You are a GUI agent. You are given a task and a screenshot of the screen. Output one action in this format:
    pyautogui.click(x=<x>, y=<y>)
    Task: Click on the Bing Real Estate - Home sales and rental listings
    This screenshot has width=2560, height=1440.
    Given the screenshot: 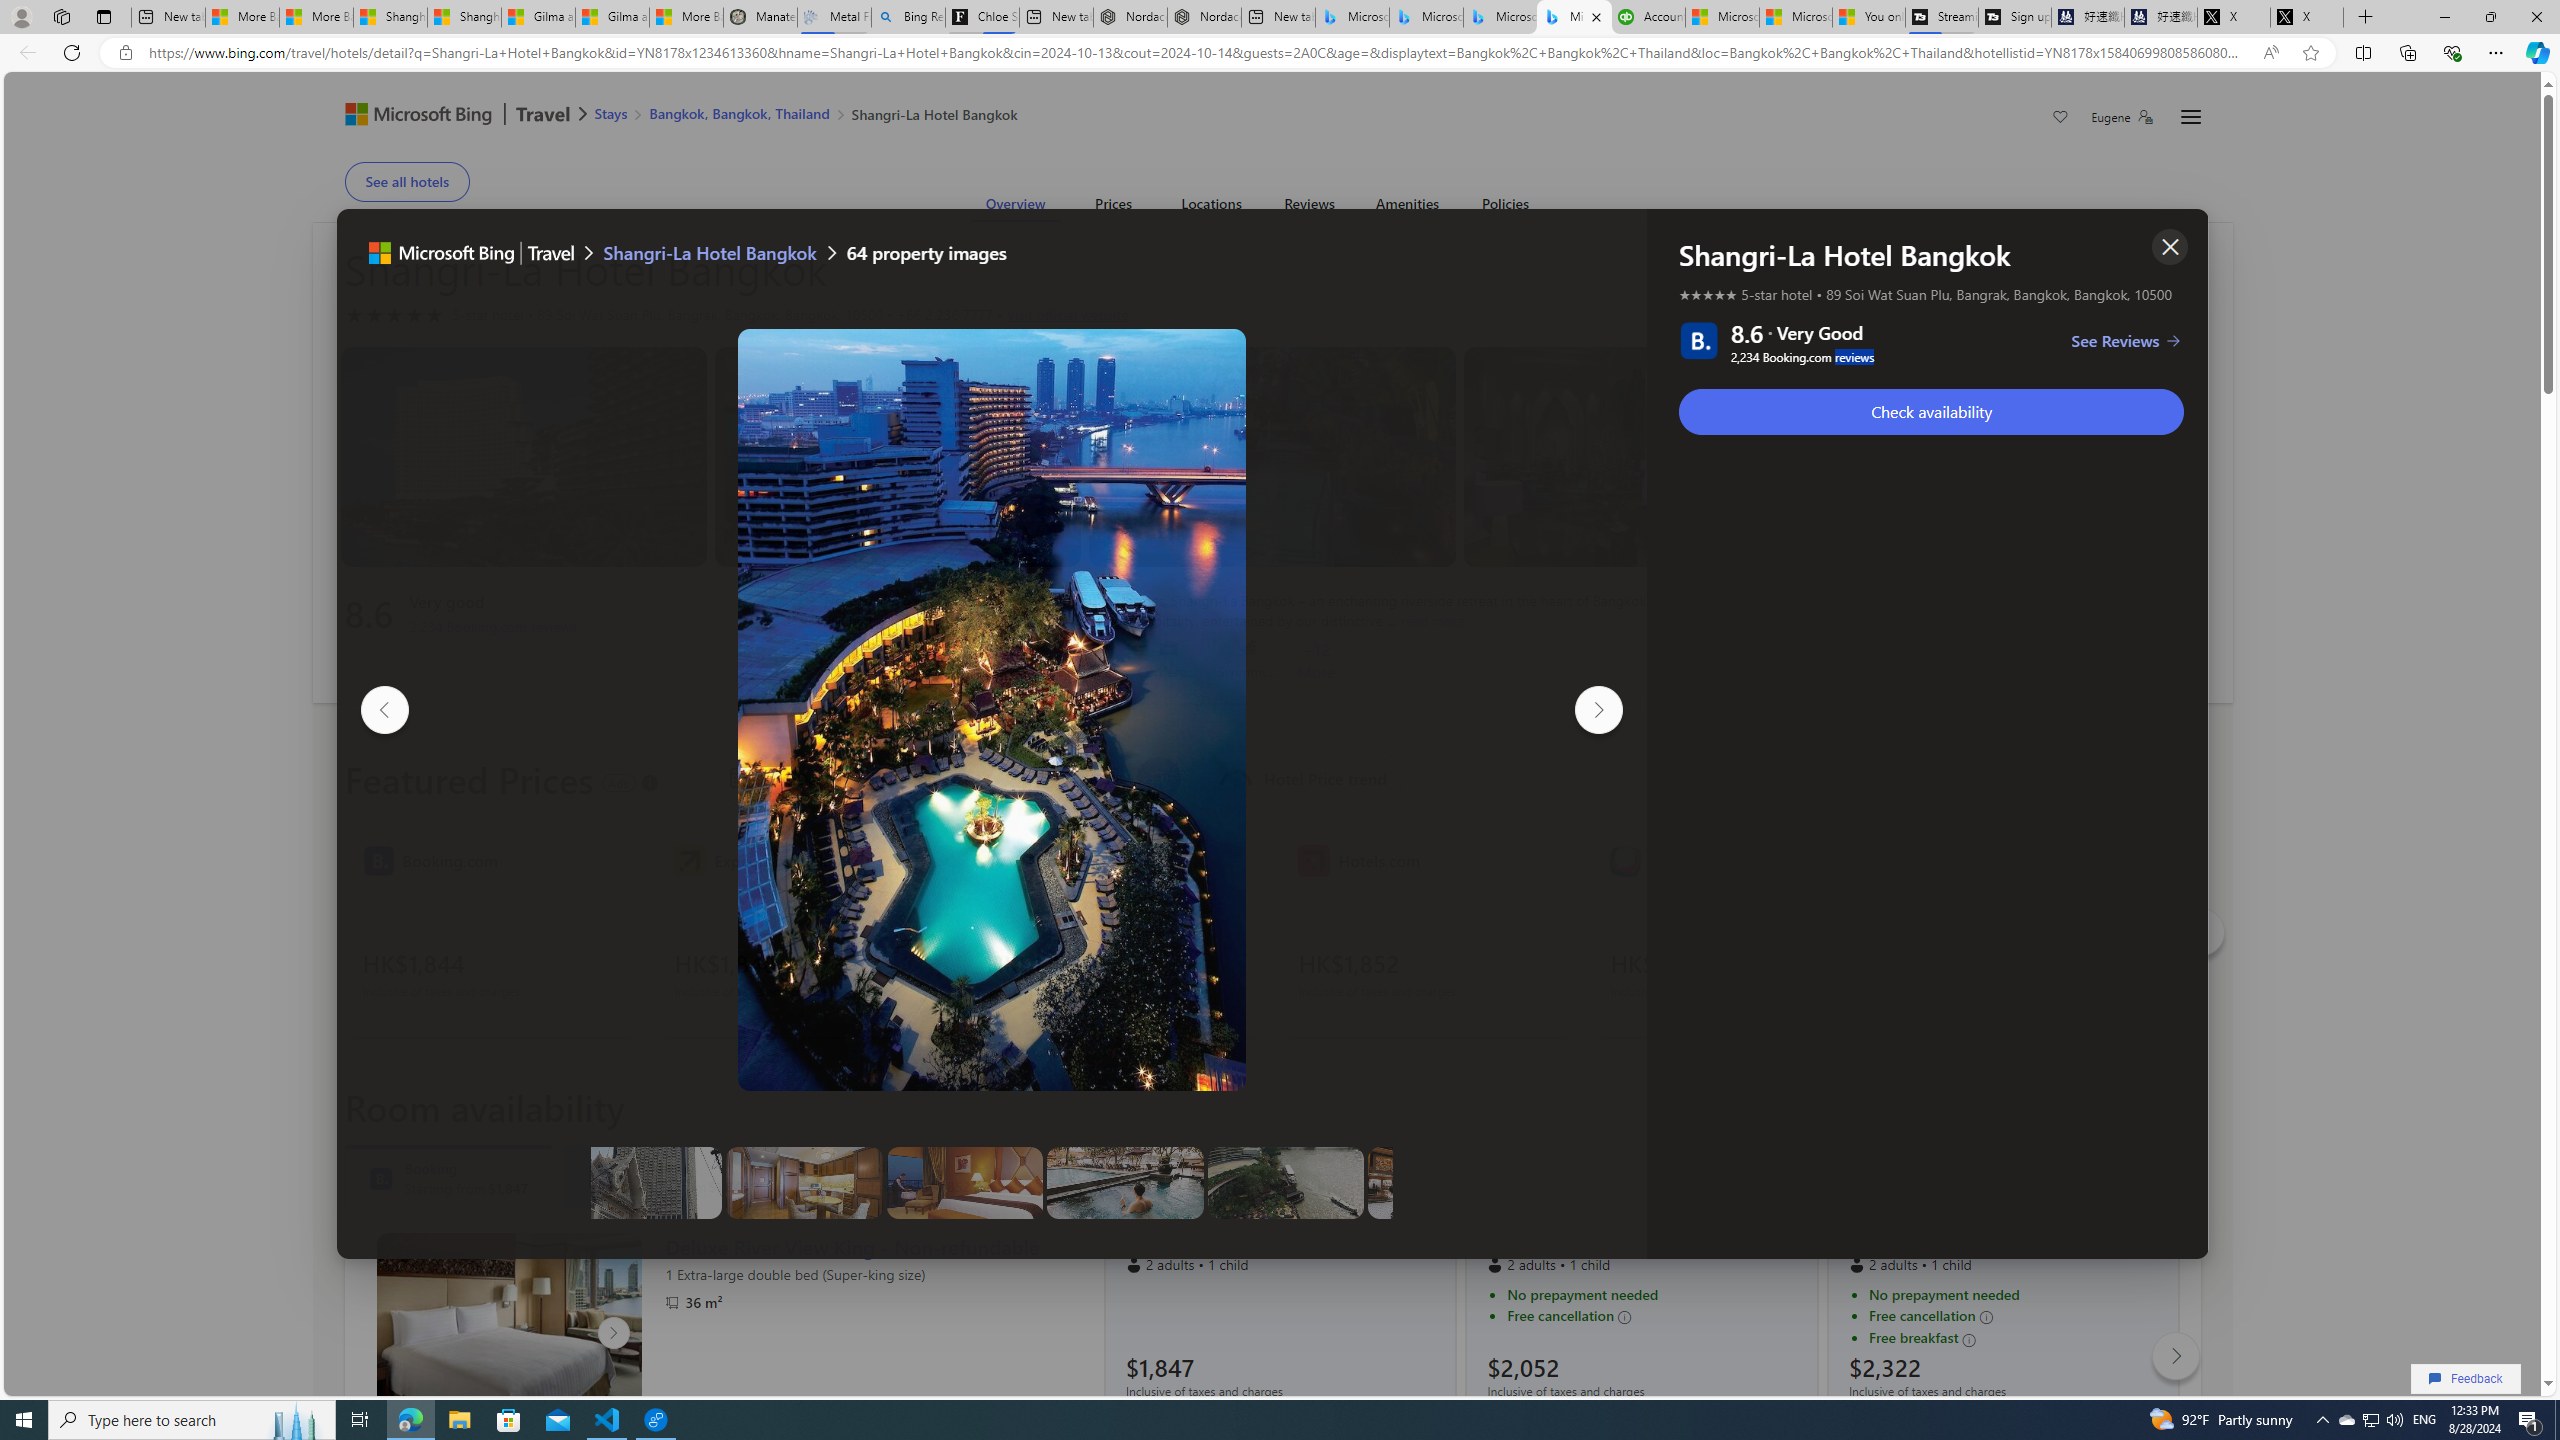 What is the action you would take?
    pyautogui.click(x=908, y=17)
    